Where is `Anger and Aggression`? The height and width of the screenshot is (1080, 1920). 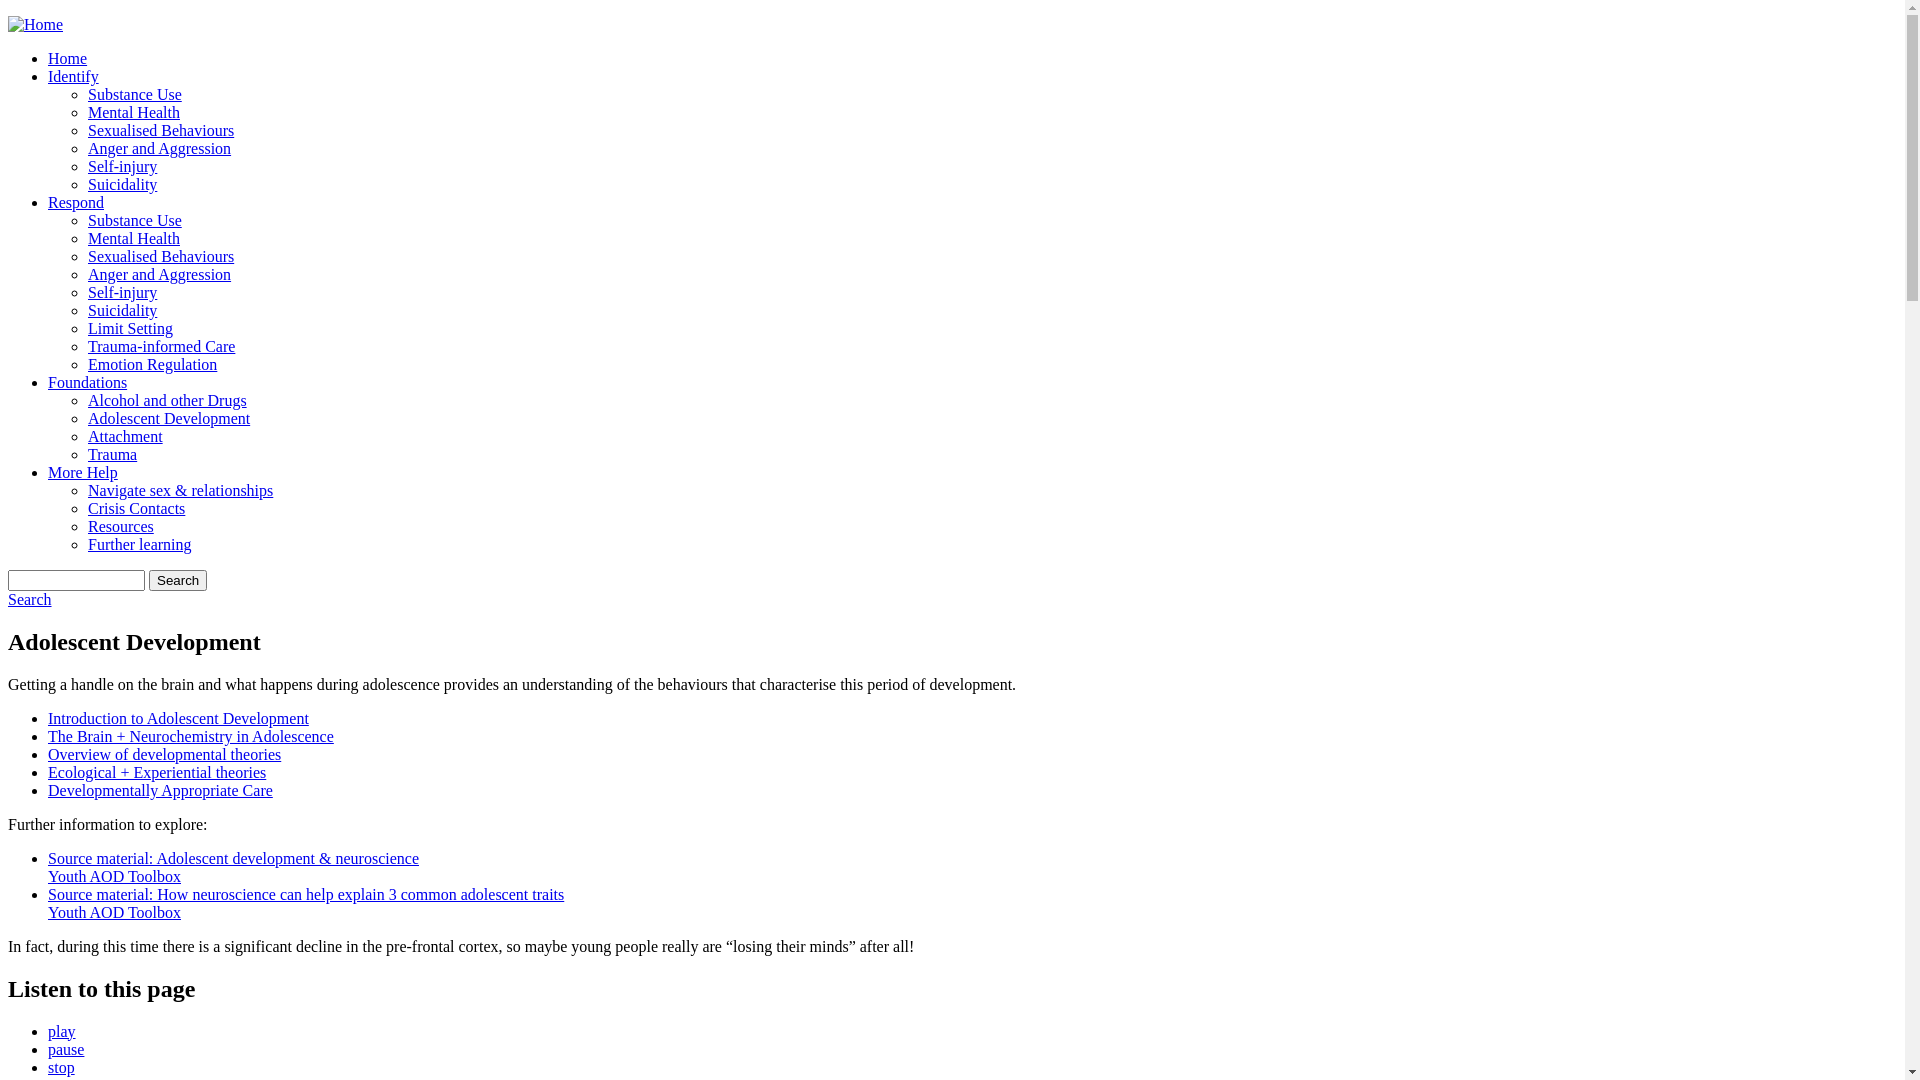
Anger and Aggression is located at coordinates (160, 148).